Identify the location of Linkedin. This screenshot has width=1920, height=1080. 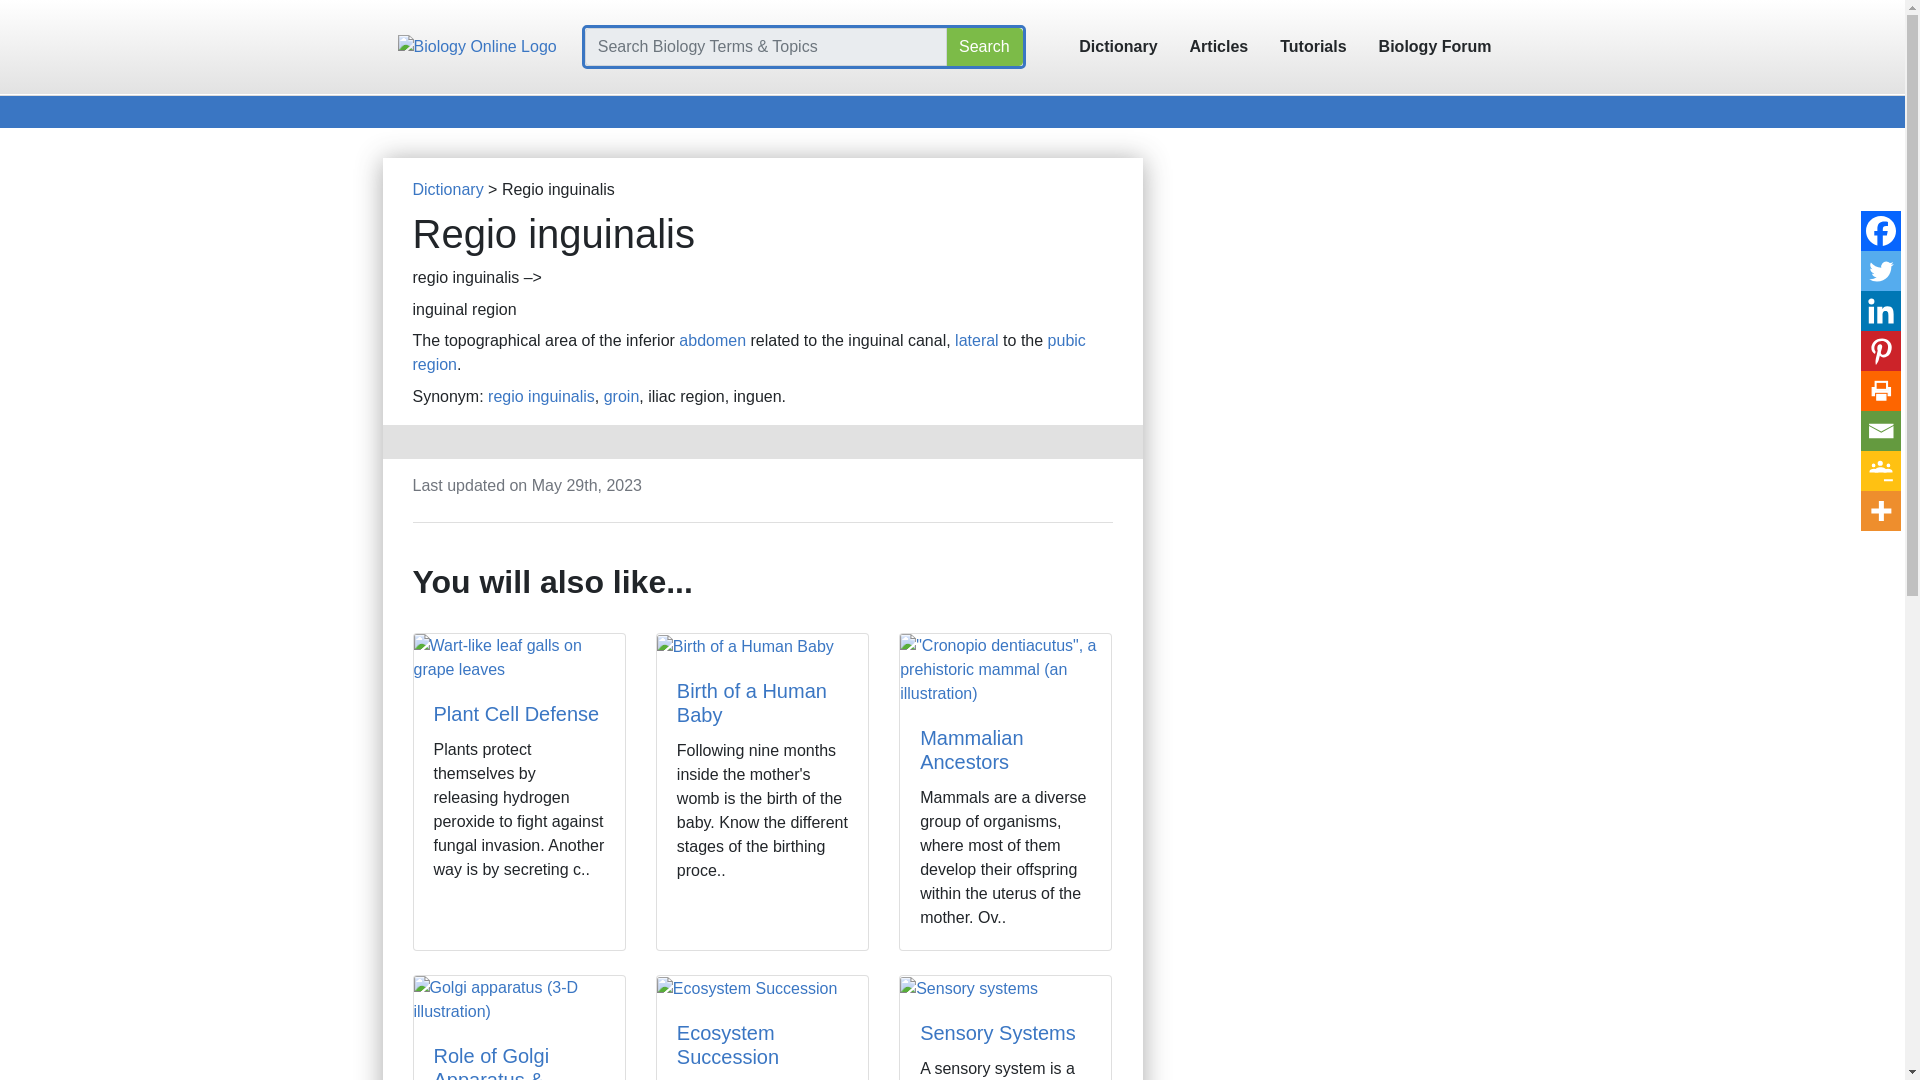
(1880, 310).